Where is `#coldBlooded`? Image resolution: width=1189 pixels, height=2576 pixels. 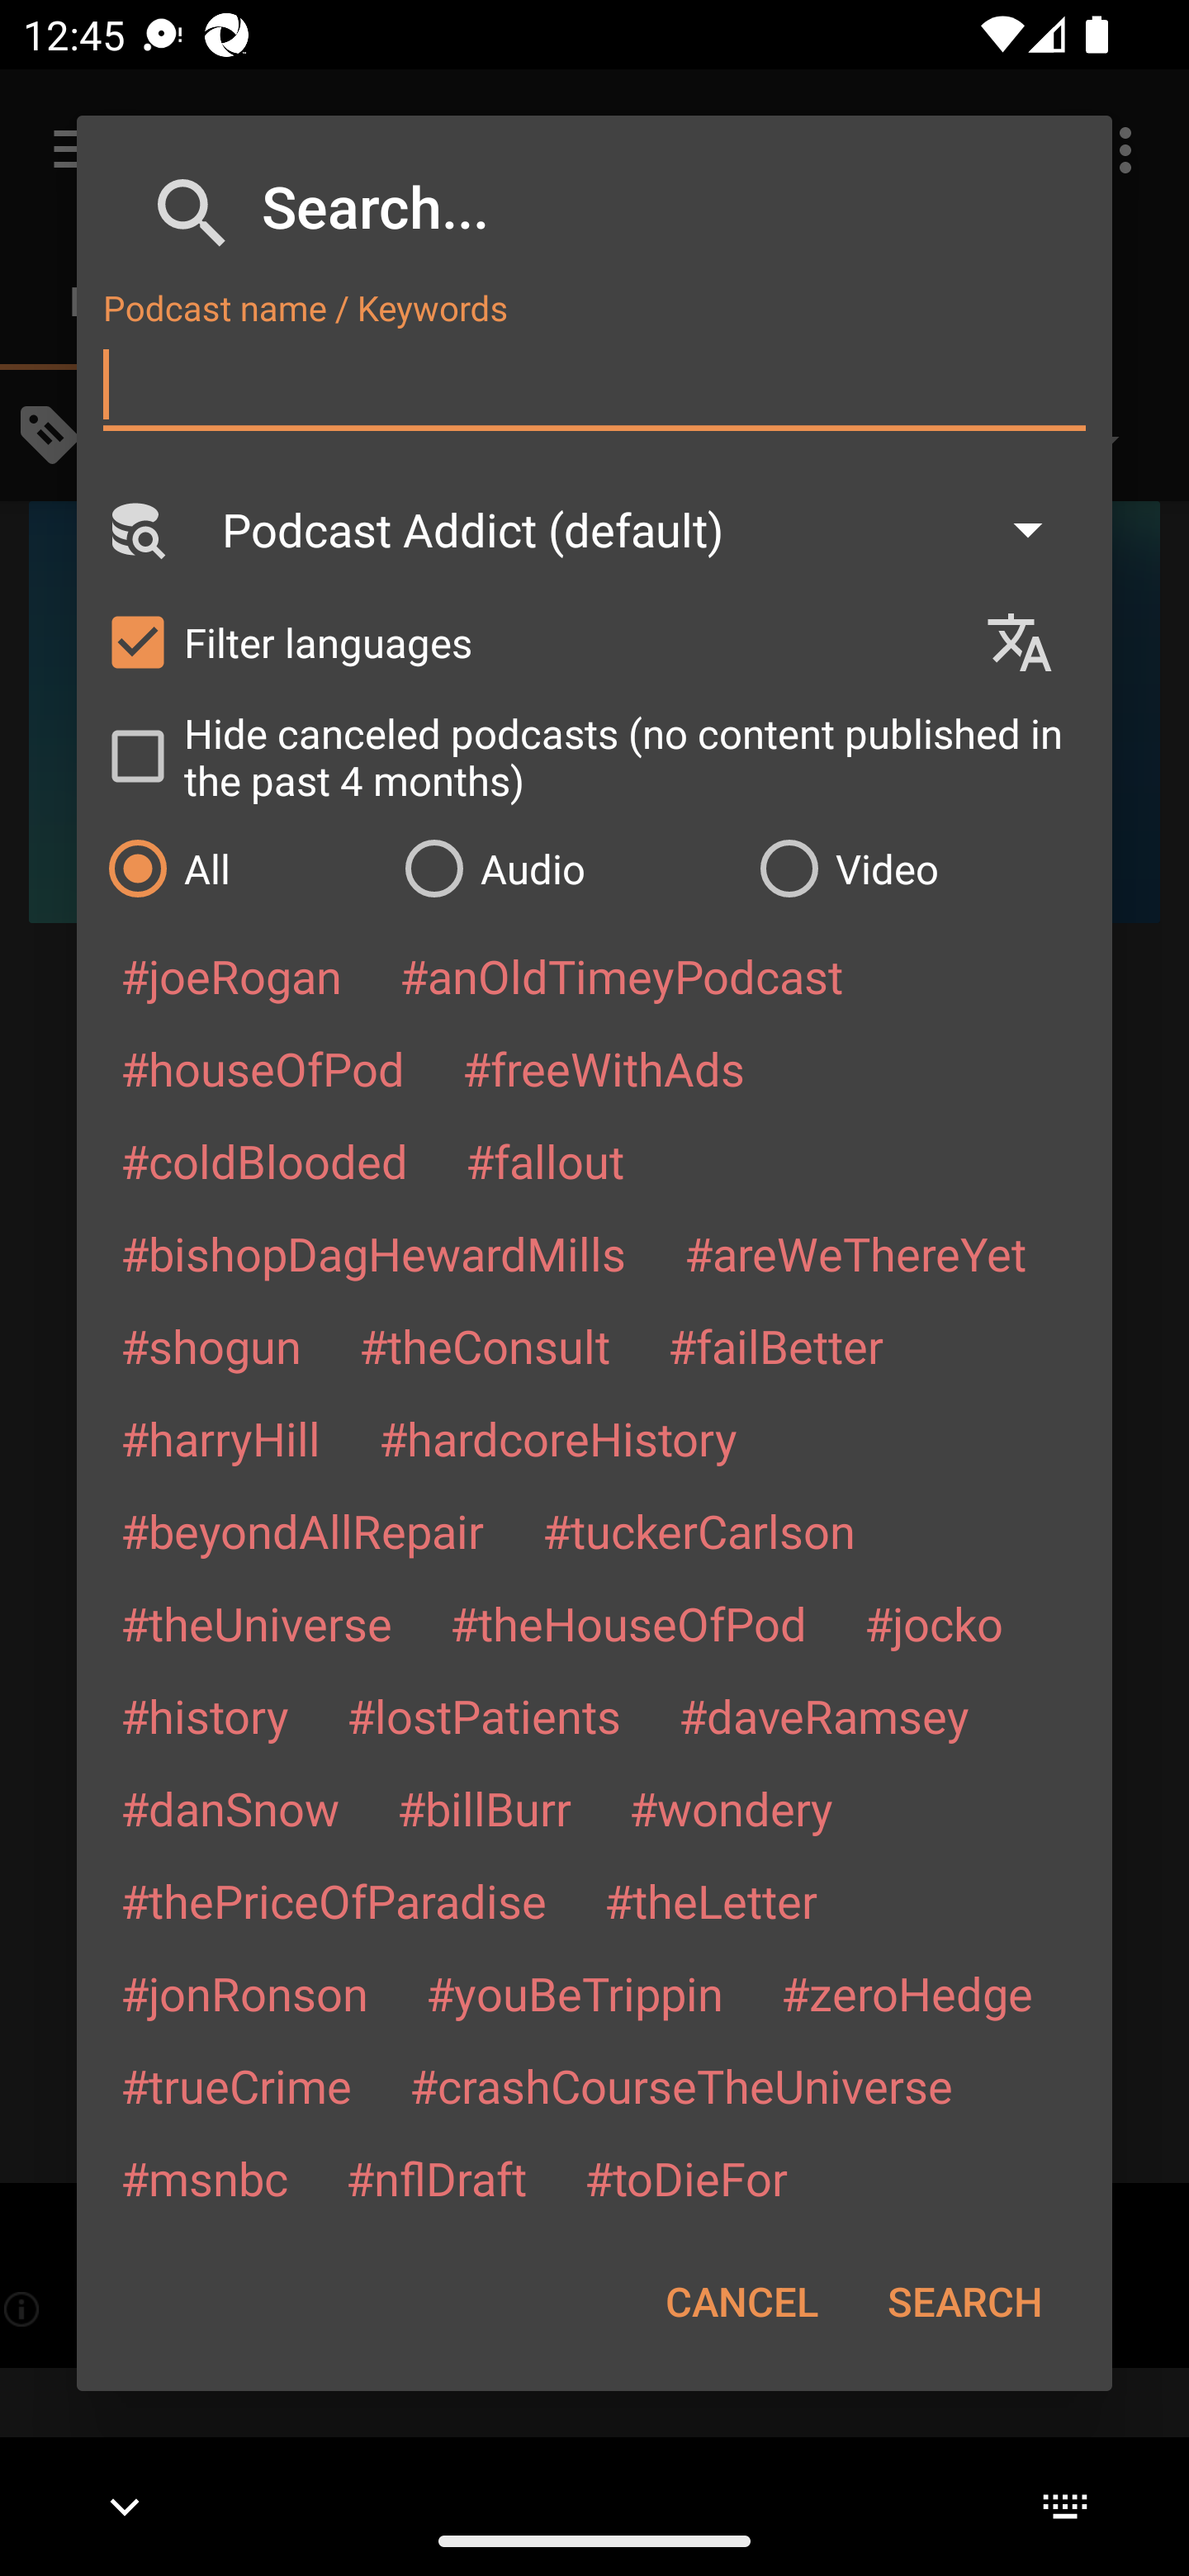 #coldBlooded is located at coordinates (263, 1160).